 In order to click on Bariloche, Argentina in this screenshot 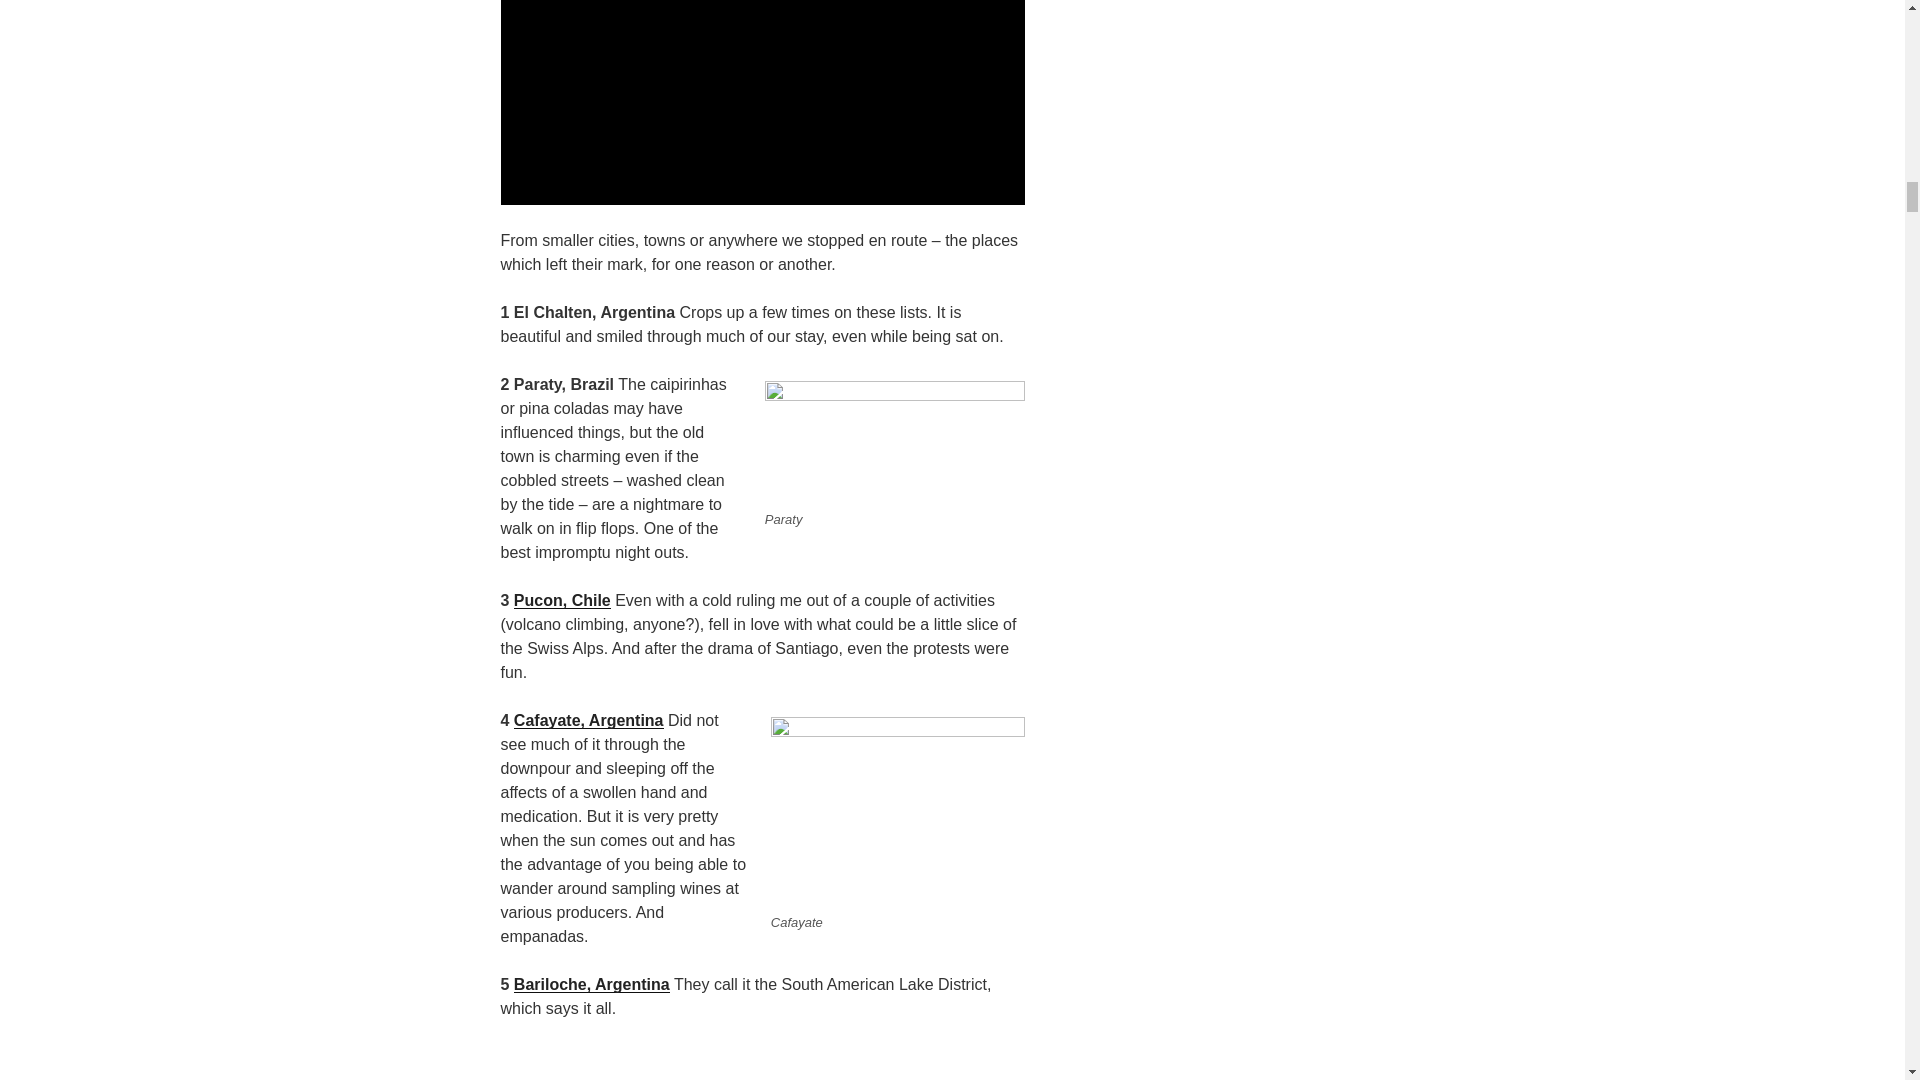, I will do `click(592, 984)`.